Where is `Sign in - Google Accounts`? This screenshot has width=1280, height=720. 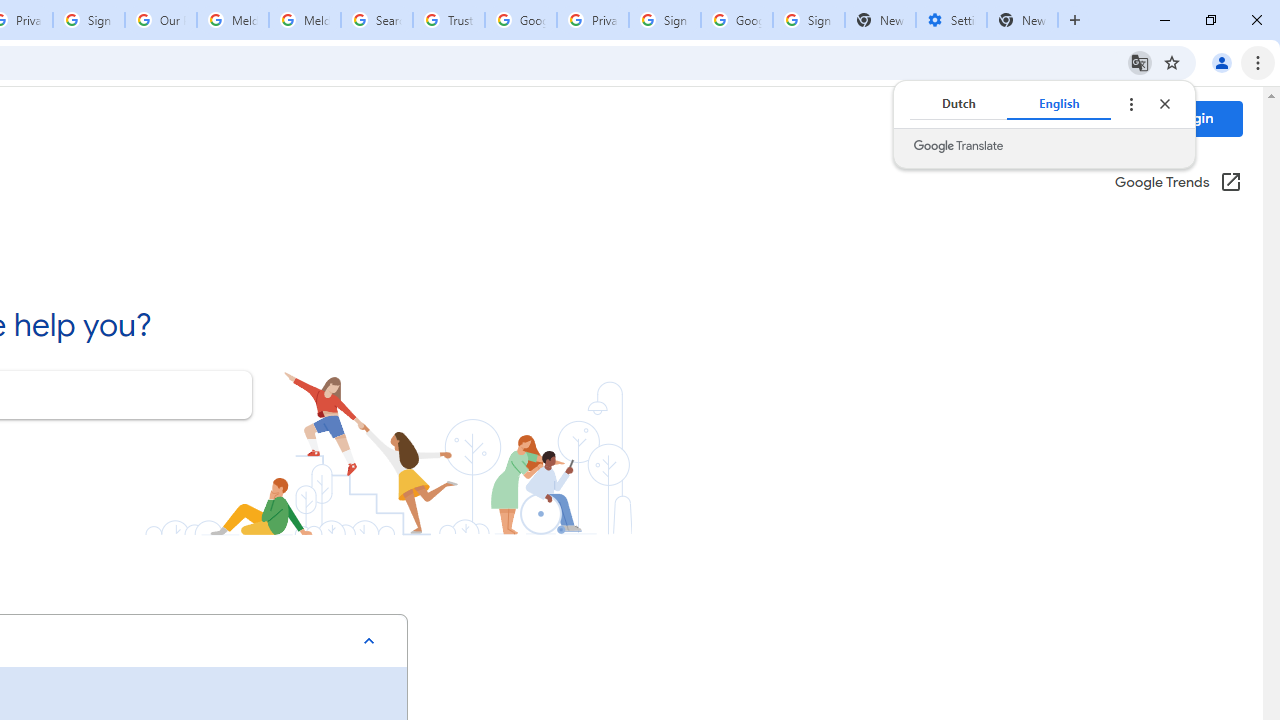 Sign in - Google Accounts is located at coordinates (88, 20).